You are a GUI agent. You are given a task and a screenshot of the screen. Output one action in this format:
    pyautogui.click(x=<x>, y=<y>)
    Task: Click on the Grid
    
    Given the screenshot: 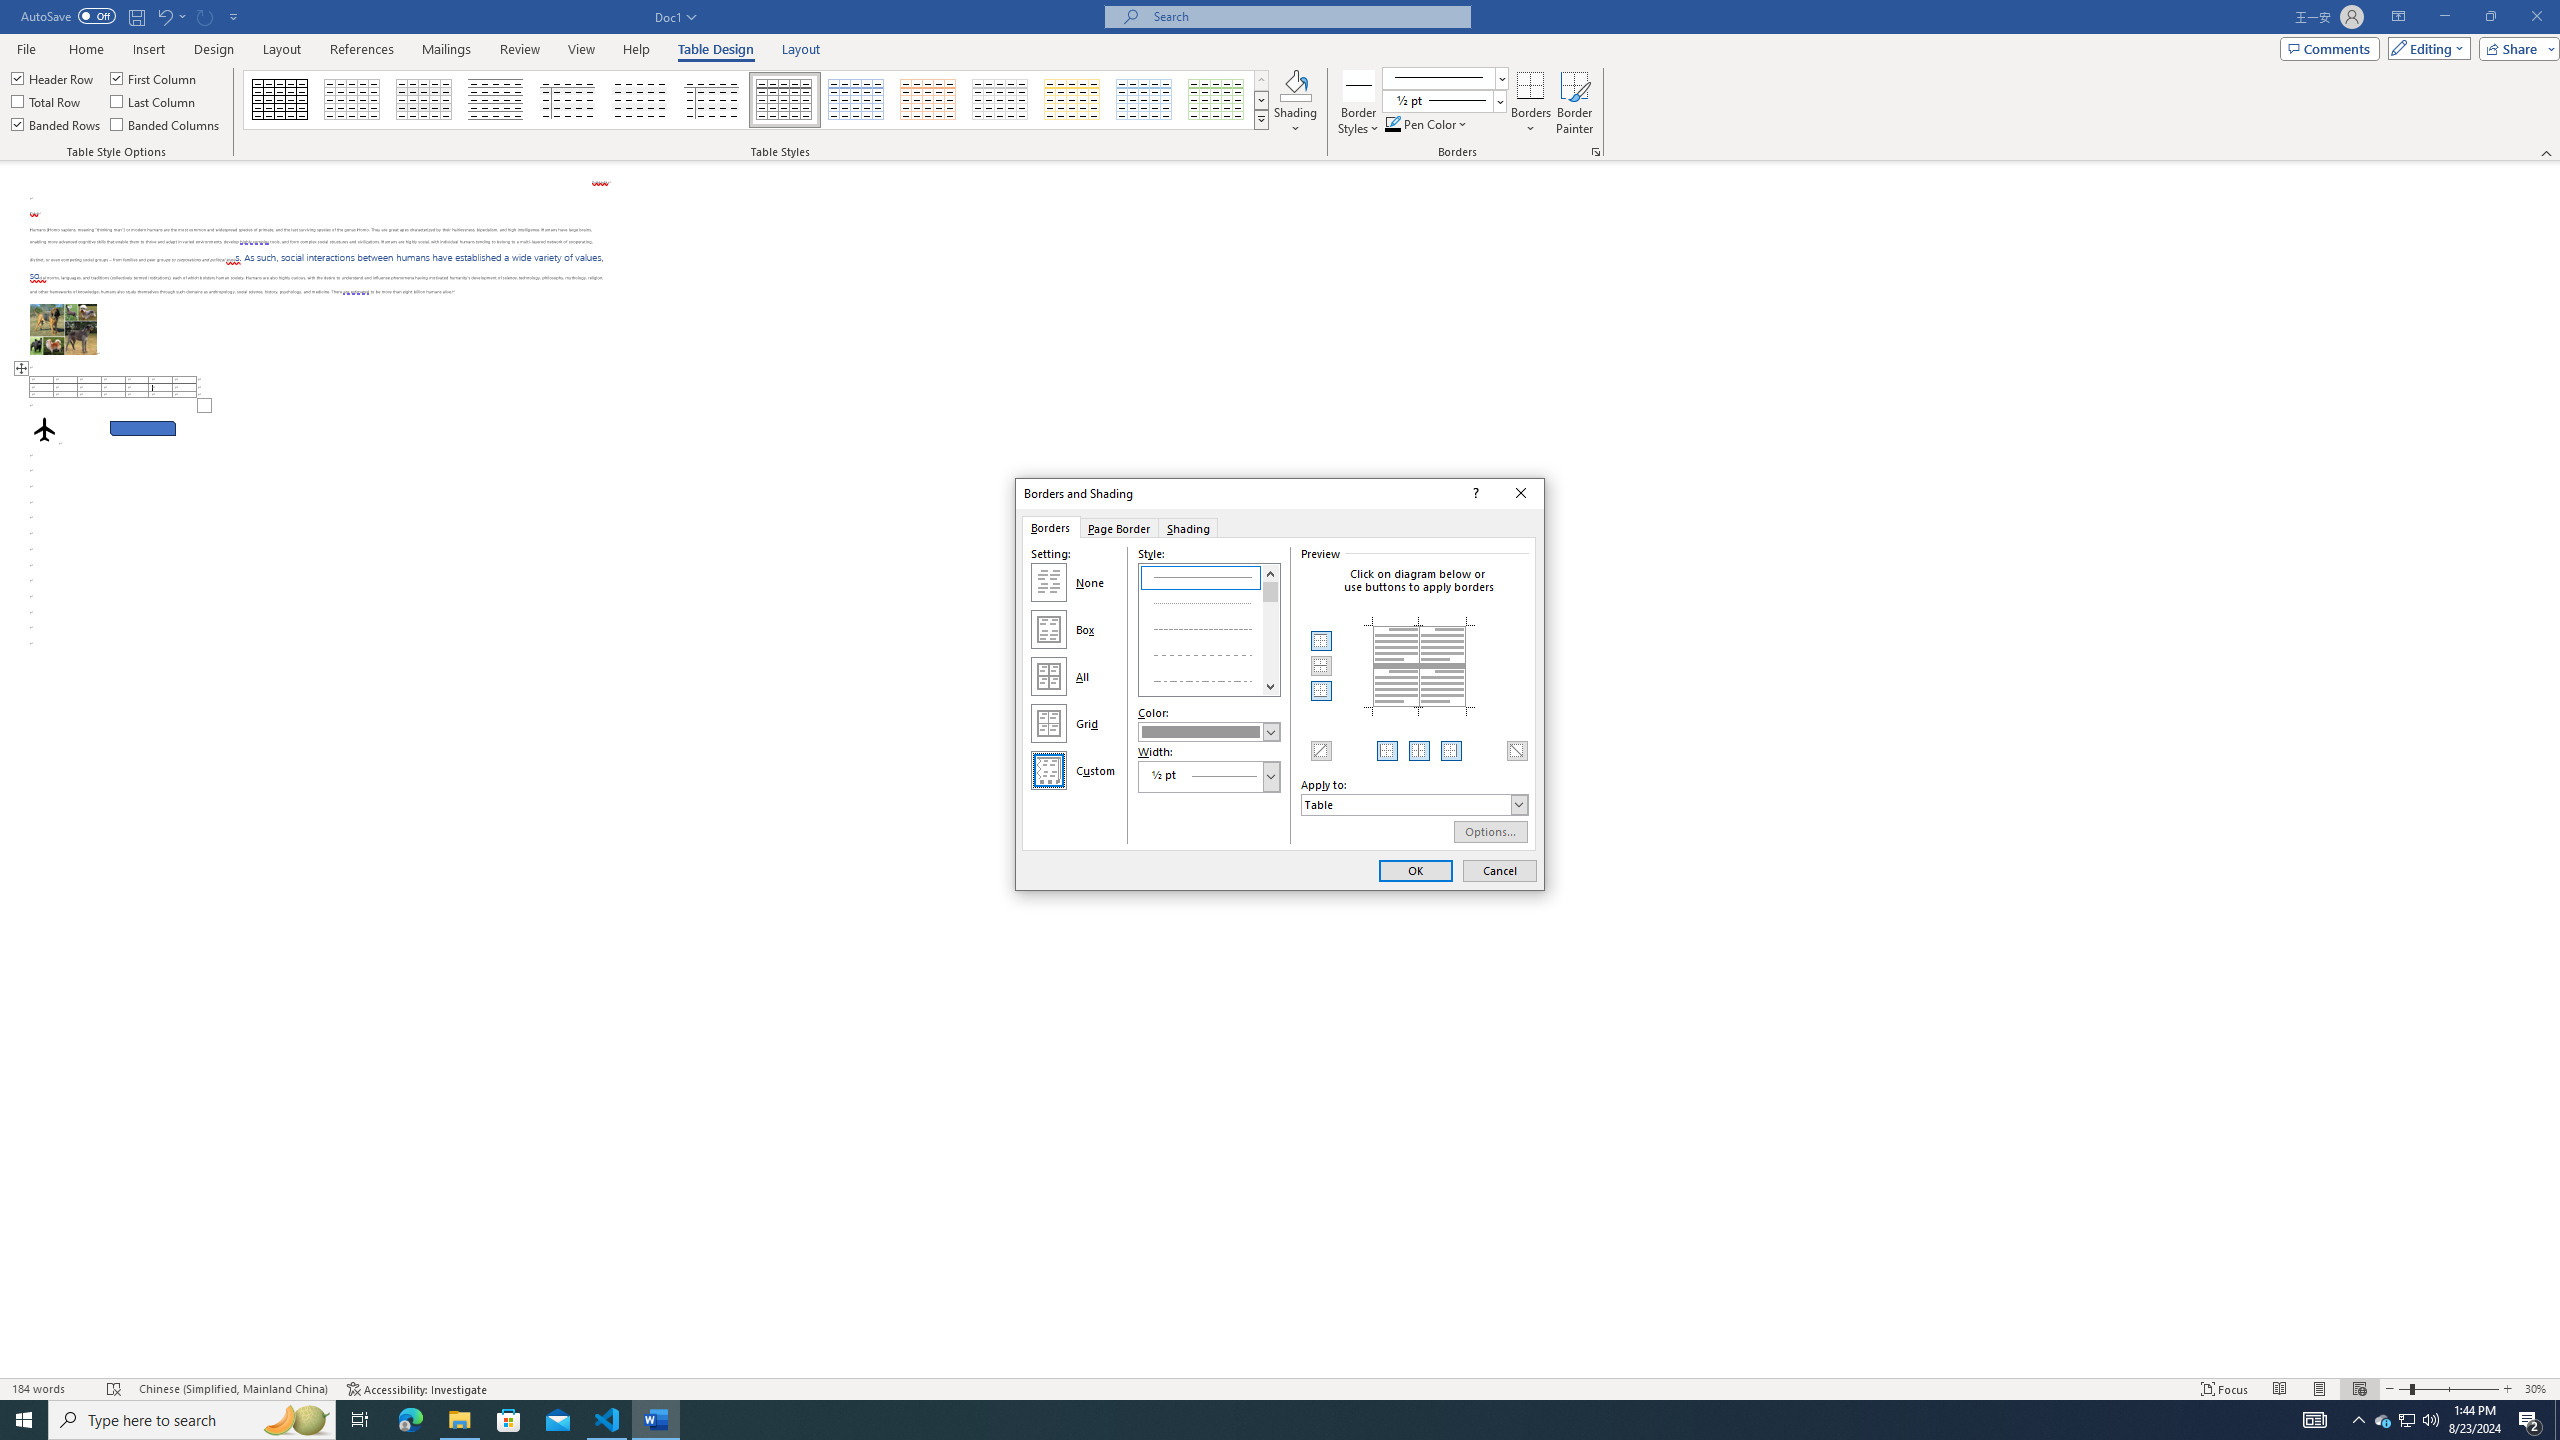 What is the action you would take?
    pyautogui.click(x=1049, y=724)
    